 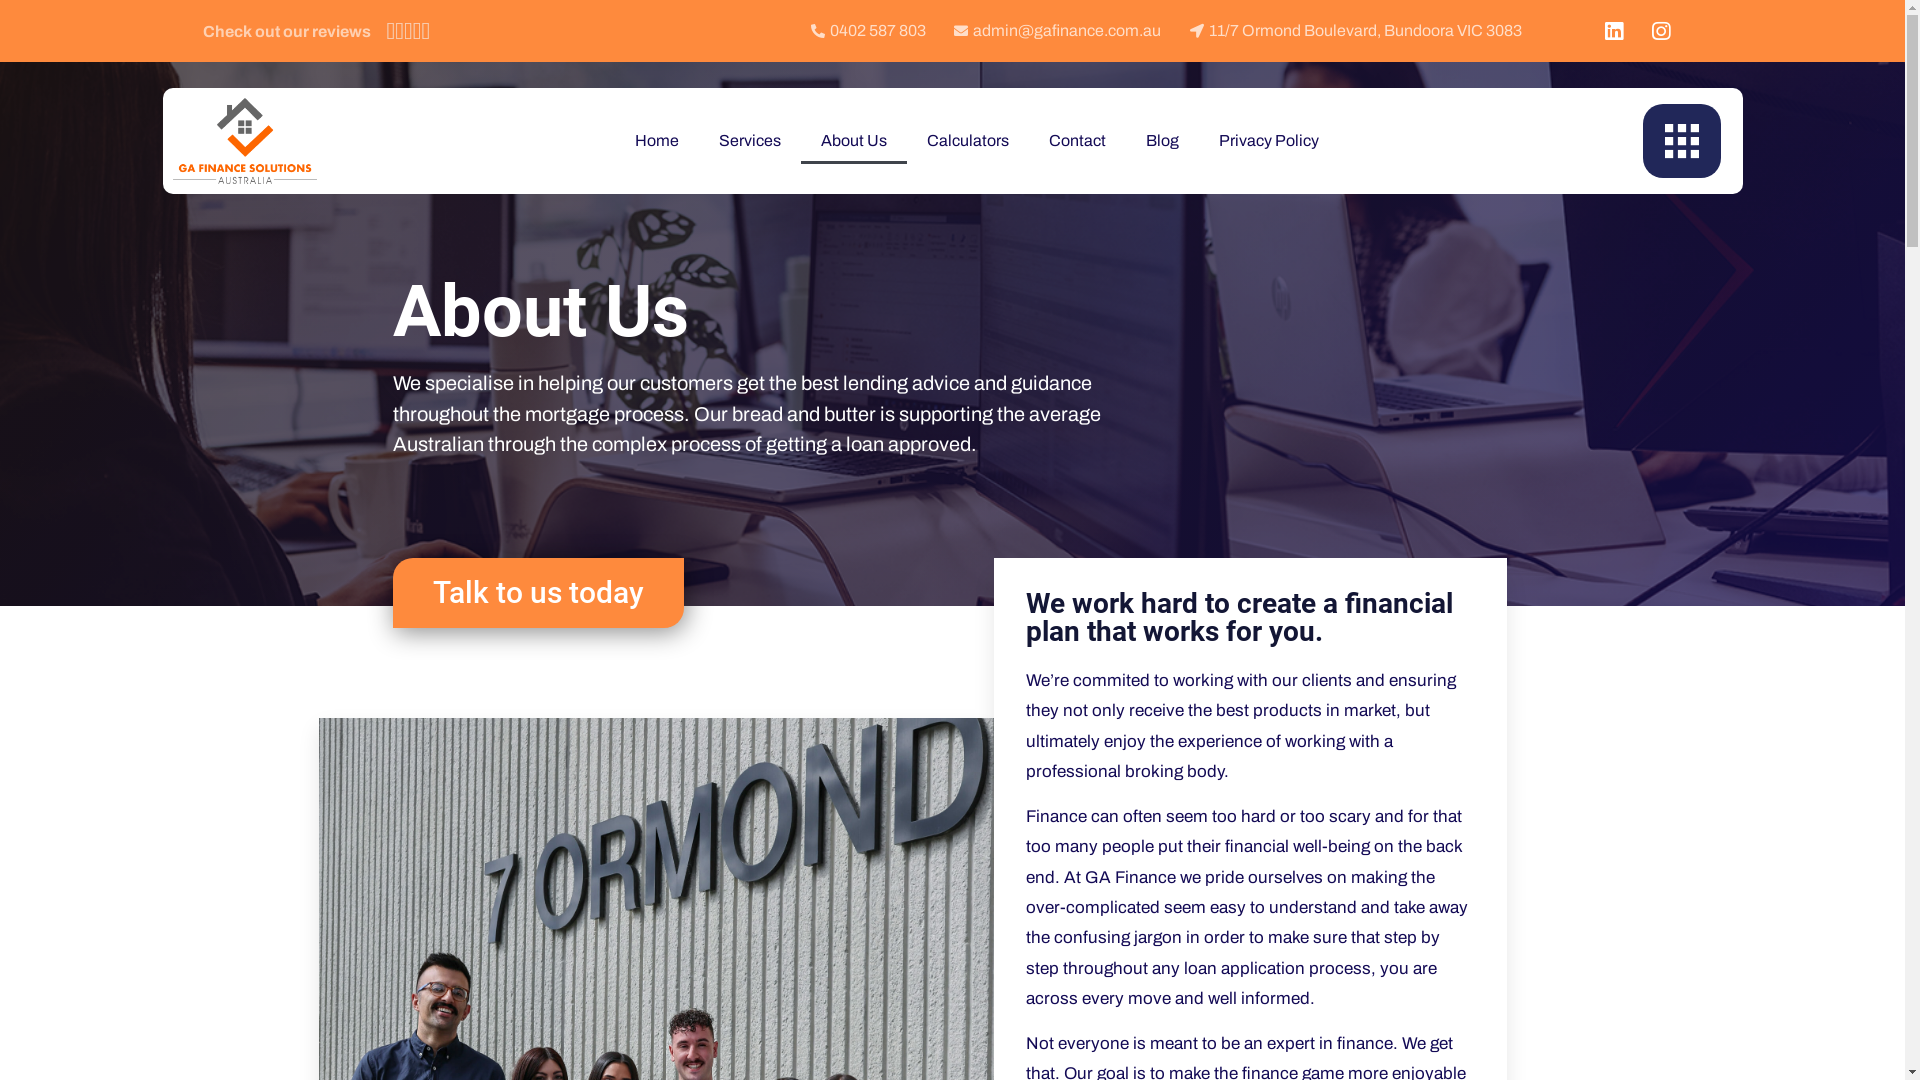 I want to click on Services, so click(x=750, y=141).